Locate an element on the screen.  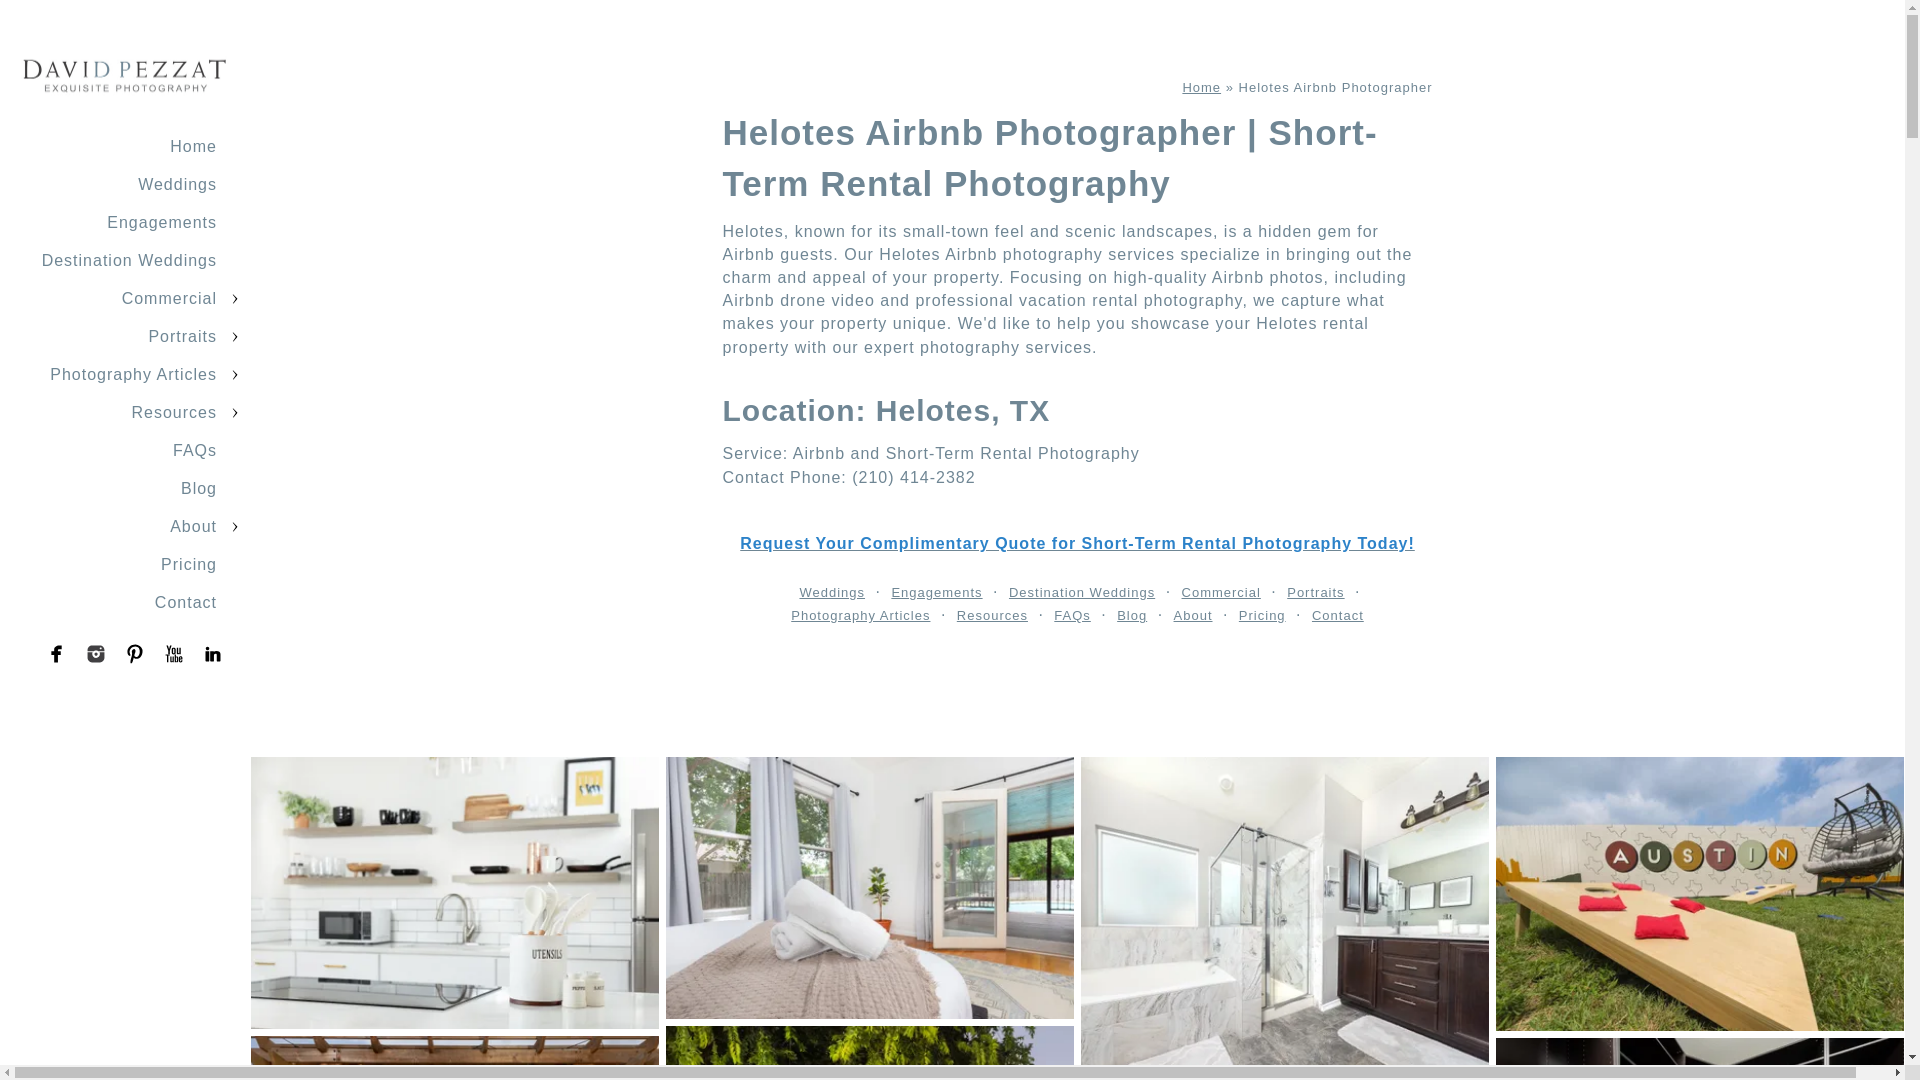
Contact is located at coordinates (186, 602).